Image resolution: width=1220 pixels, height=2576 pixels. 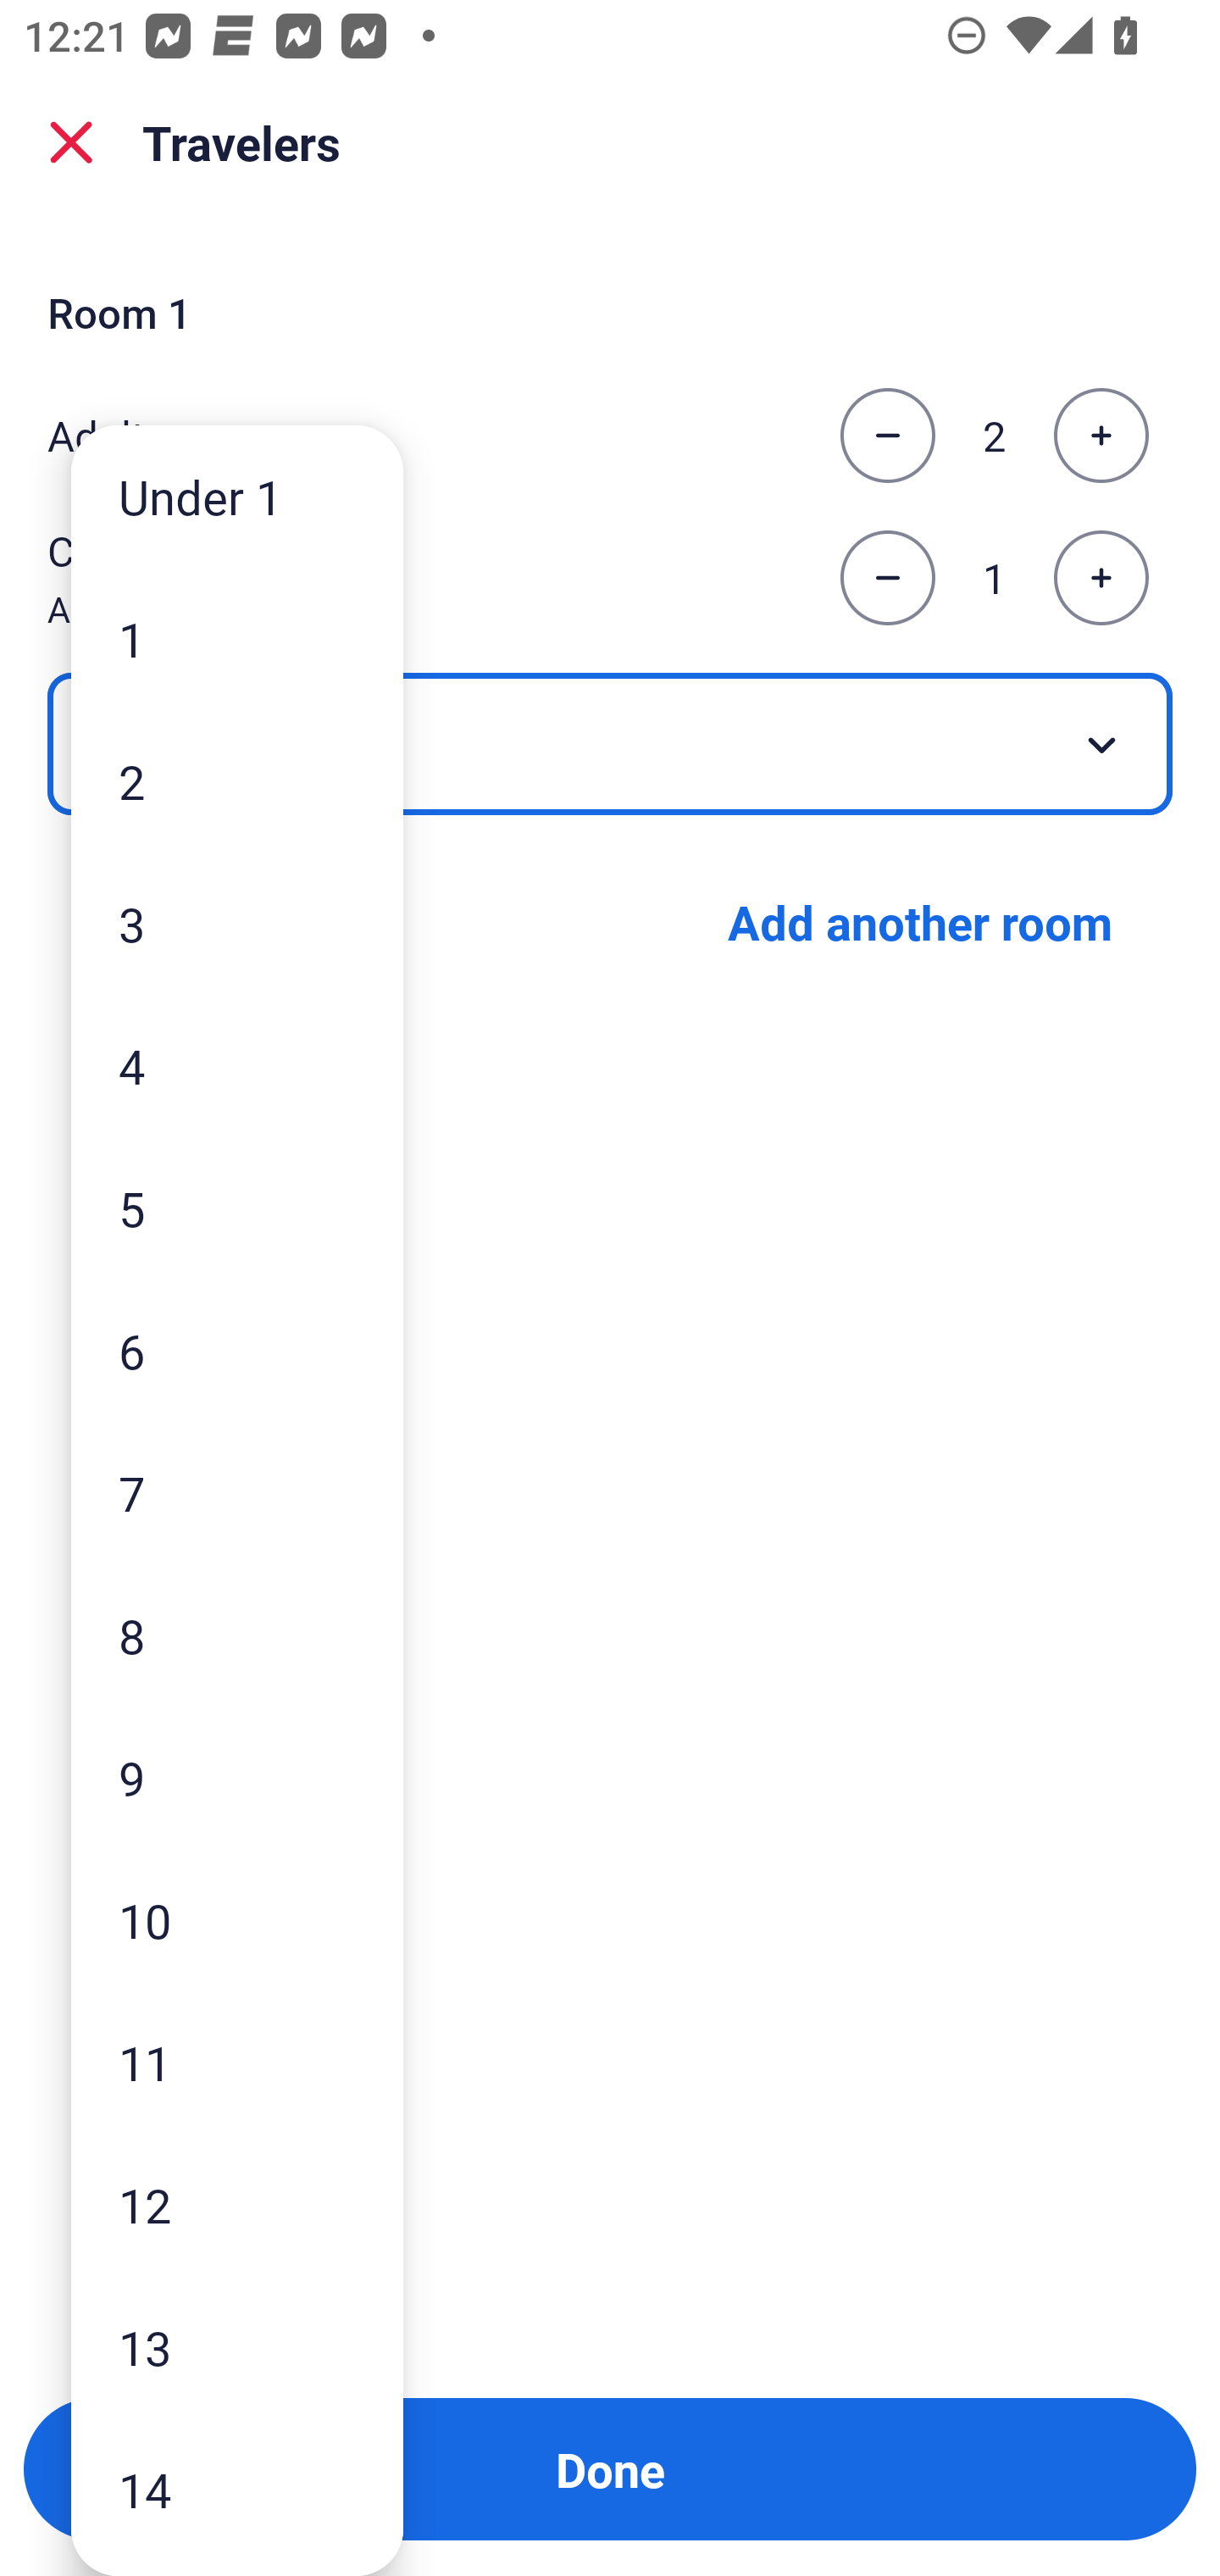 I want to click on 10, so click(x=237, y=1920).